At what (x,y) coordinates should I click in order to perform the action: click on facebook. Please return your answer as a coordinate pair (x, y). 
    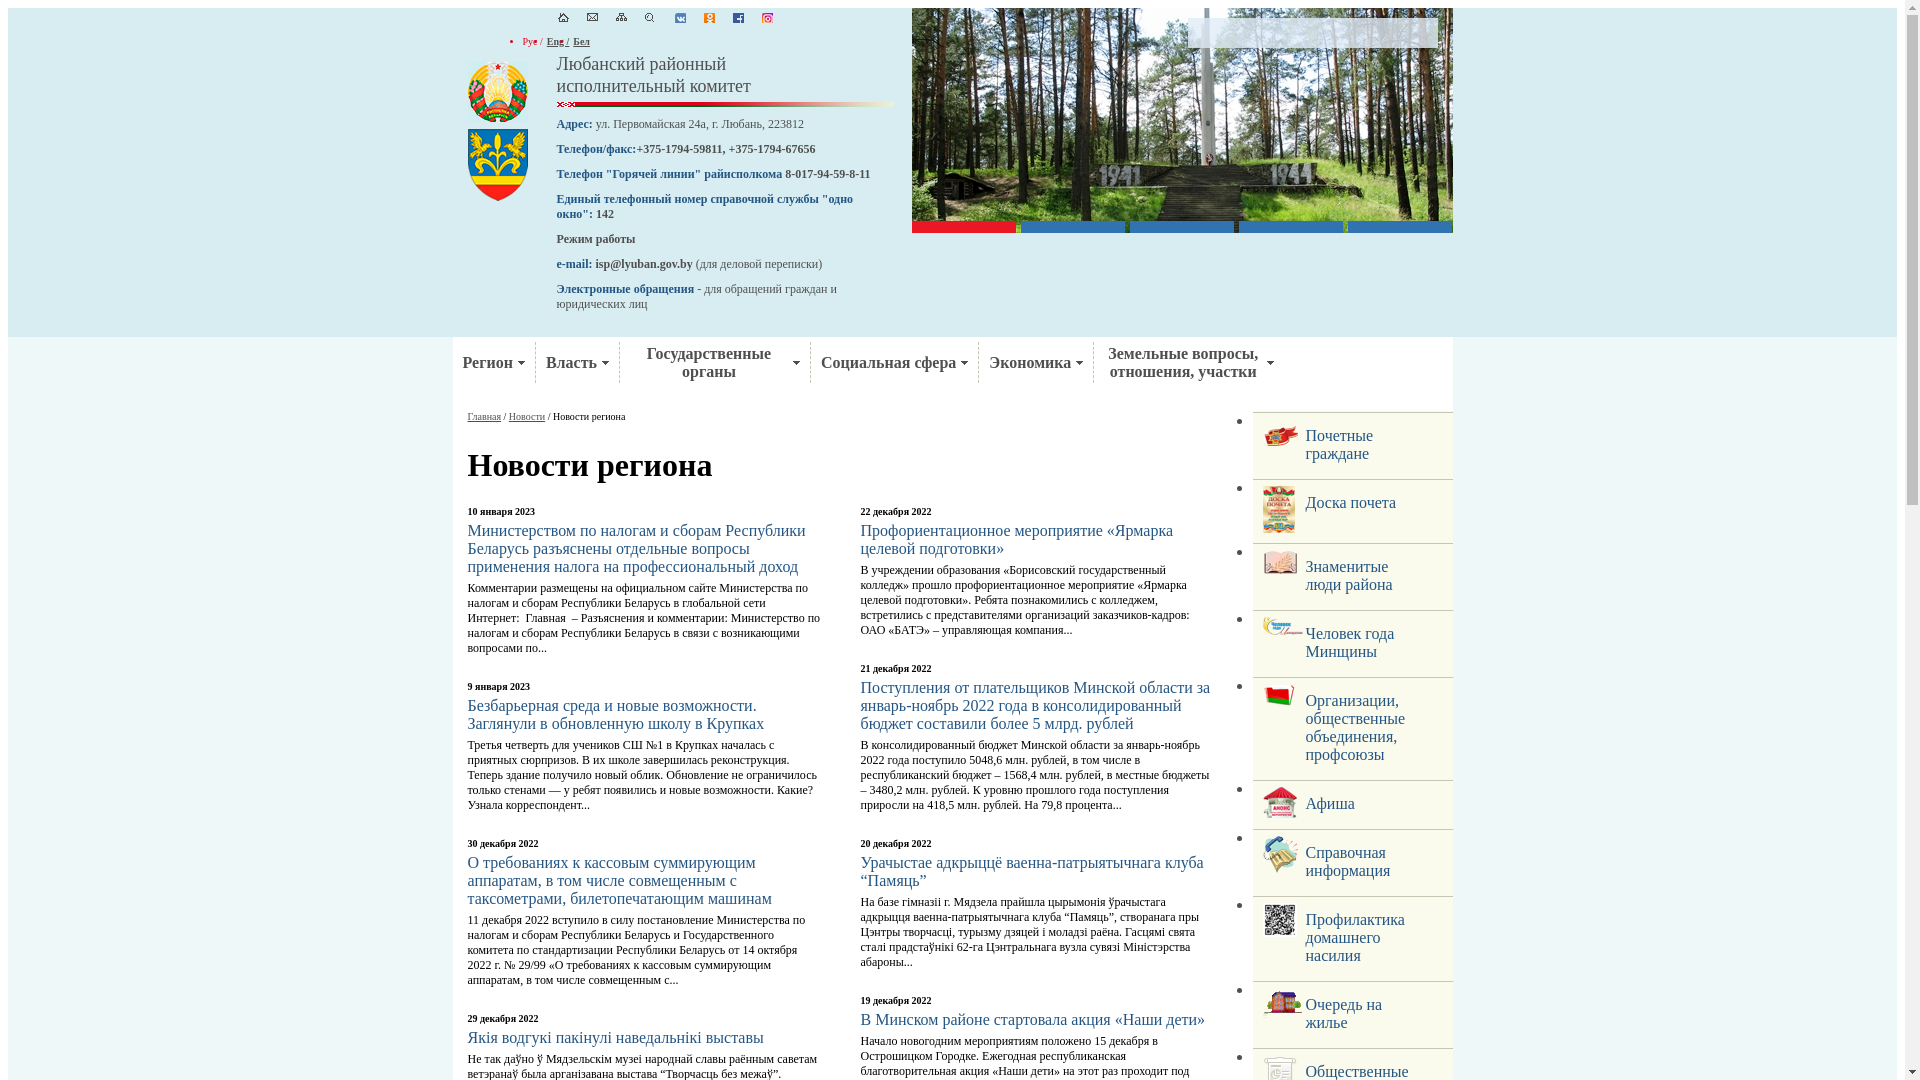
    Looking at the image, I should click on (738, 19).